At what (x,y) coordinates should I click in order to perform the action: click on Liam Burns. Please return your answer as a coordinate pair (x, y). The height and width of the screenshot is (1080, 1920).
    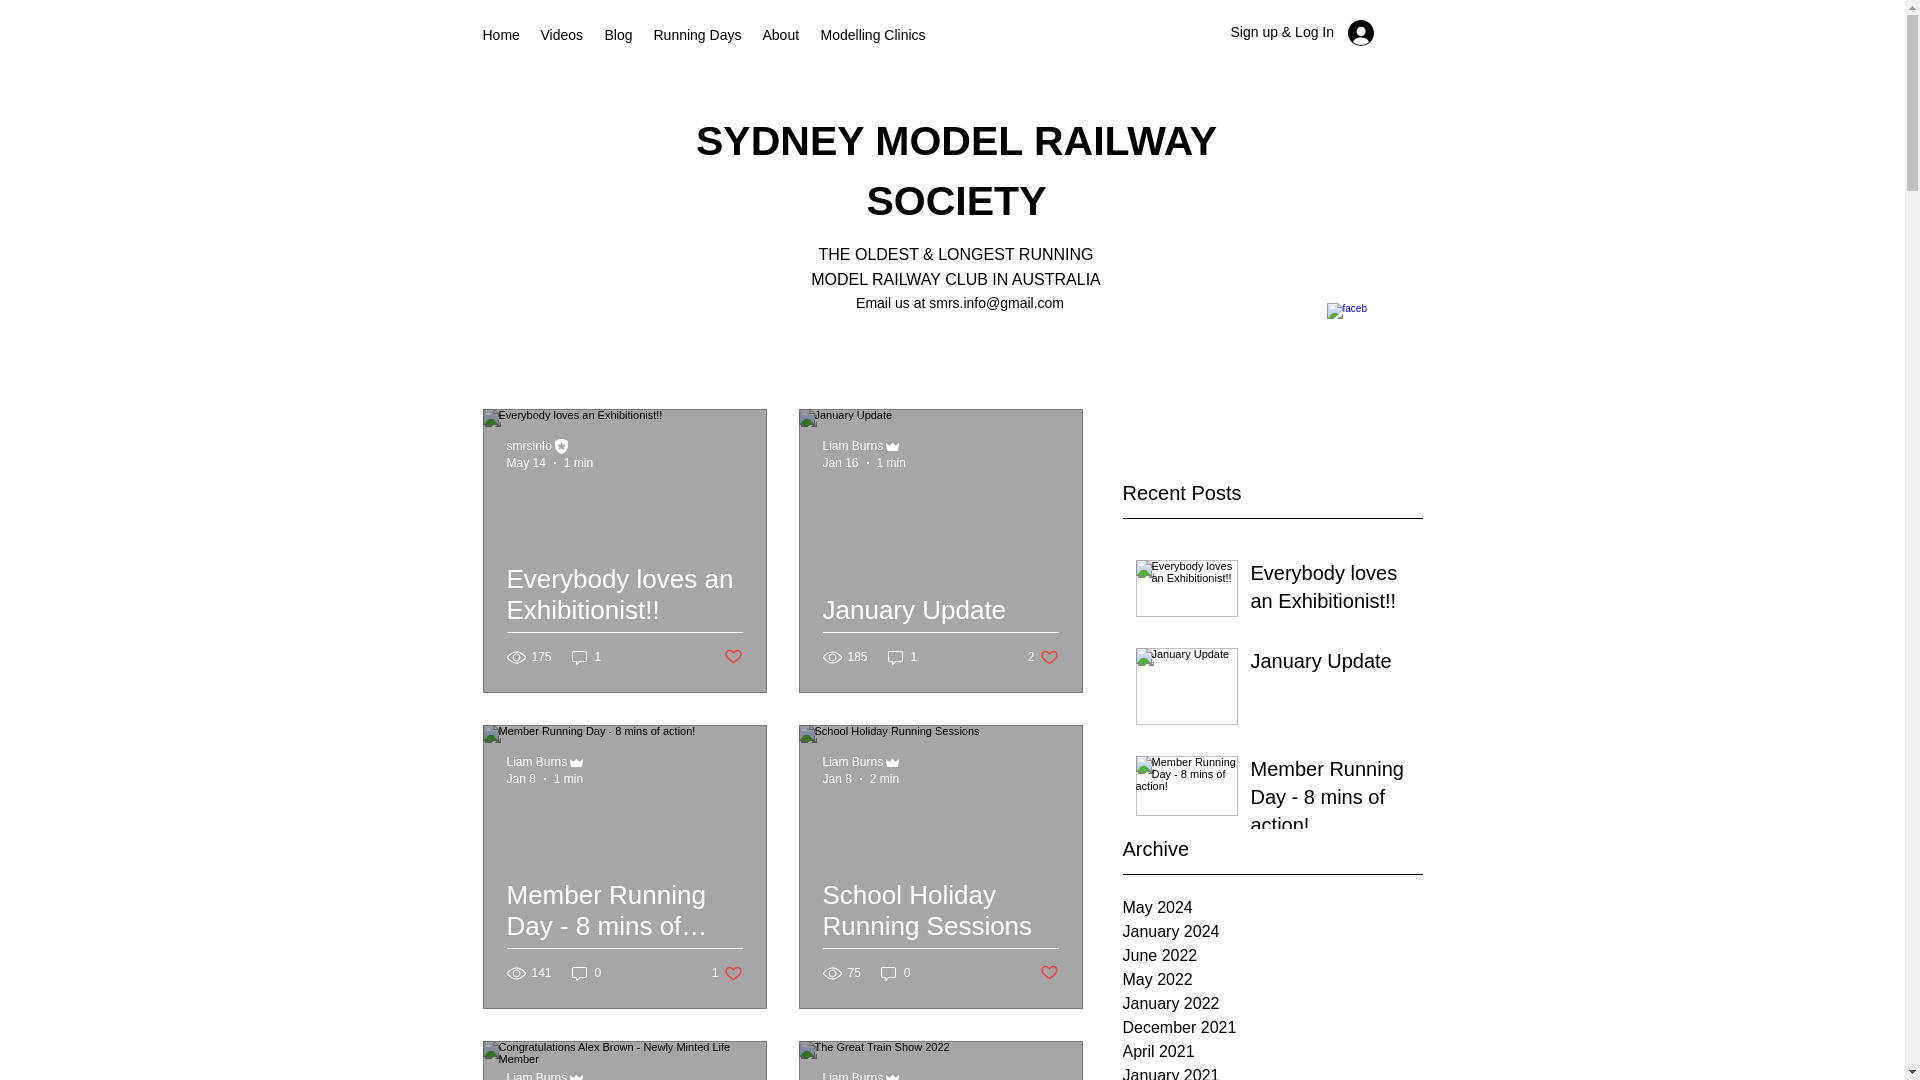
    Looking at the image, I should click on (852, 1076).